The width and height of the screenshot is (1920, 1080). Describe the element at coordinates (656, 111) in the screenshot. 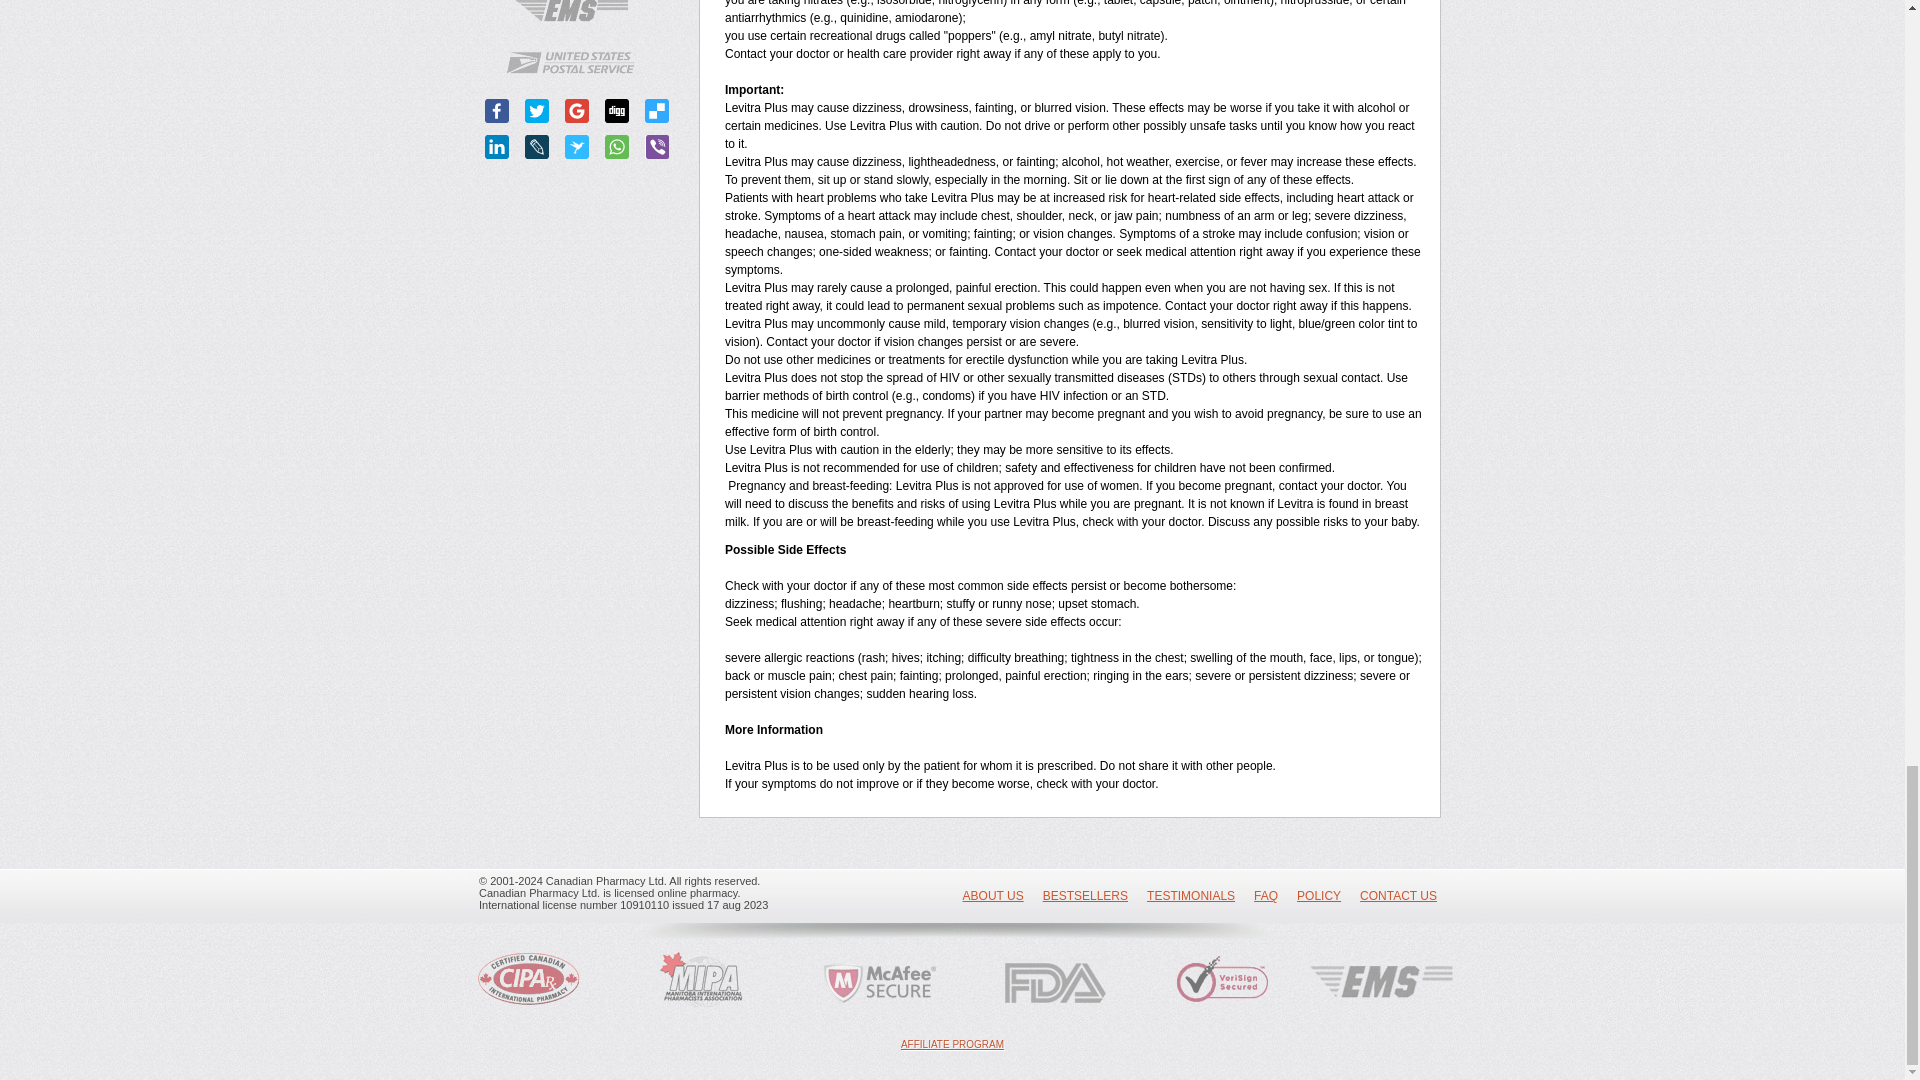

I see `Delicious` at that location.